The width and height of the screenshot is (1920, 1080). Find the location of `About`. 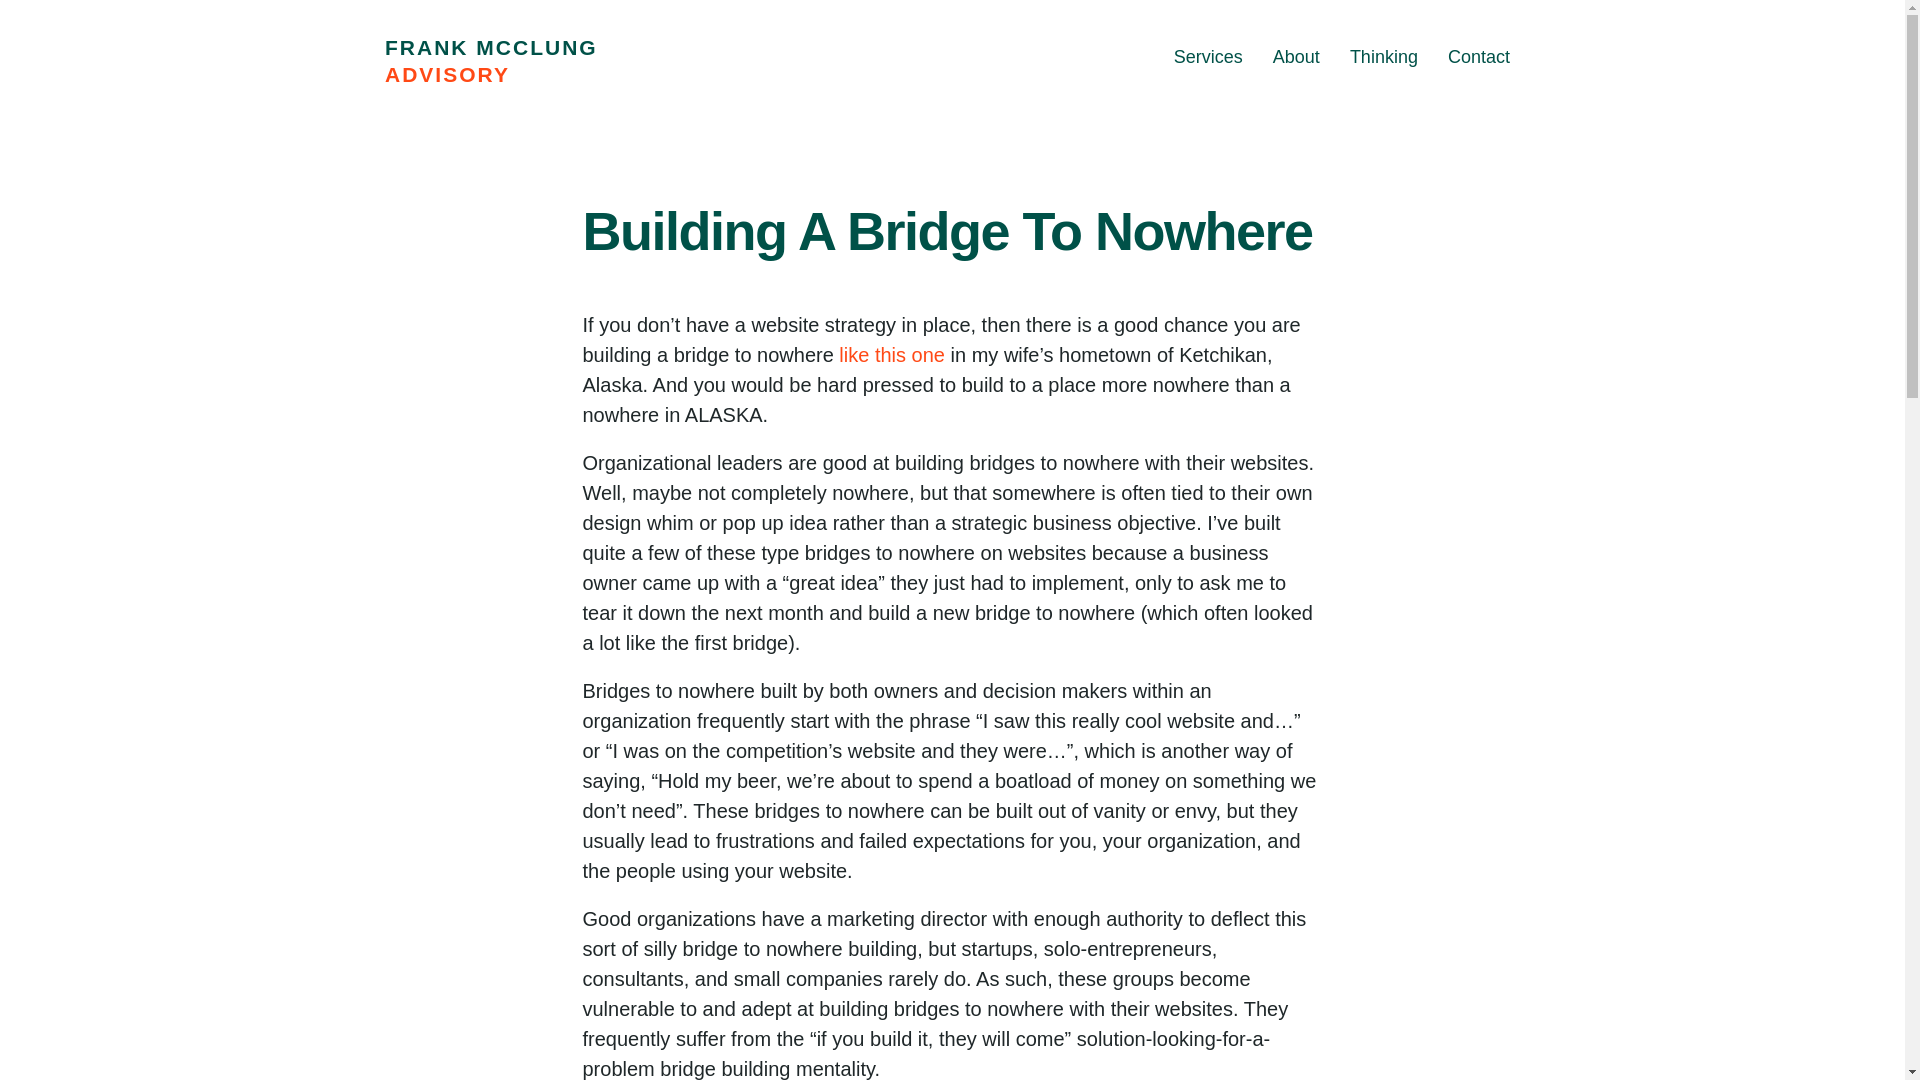

About is located at coordinates (1296, 56).